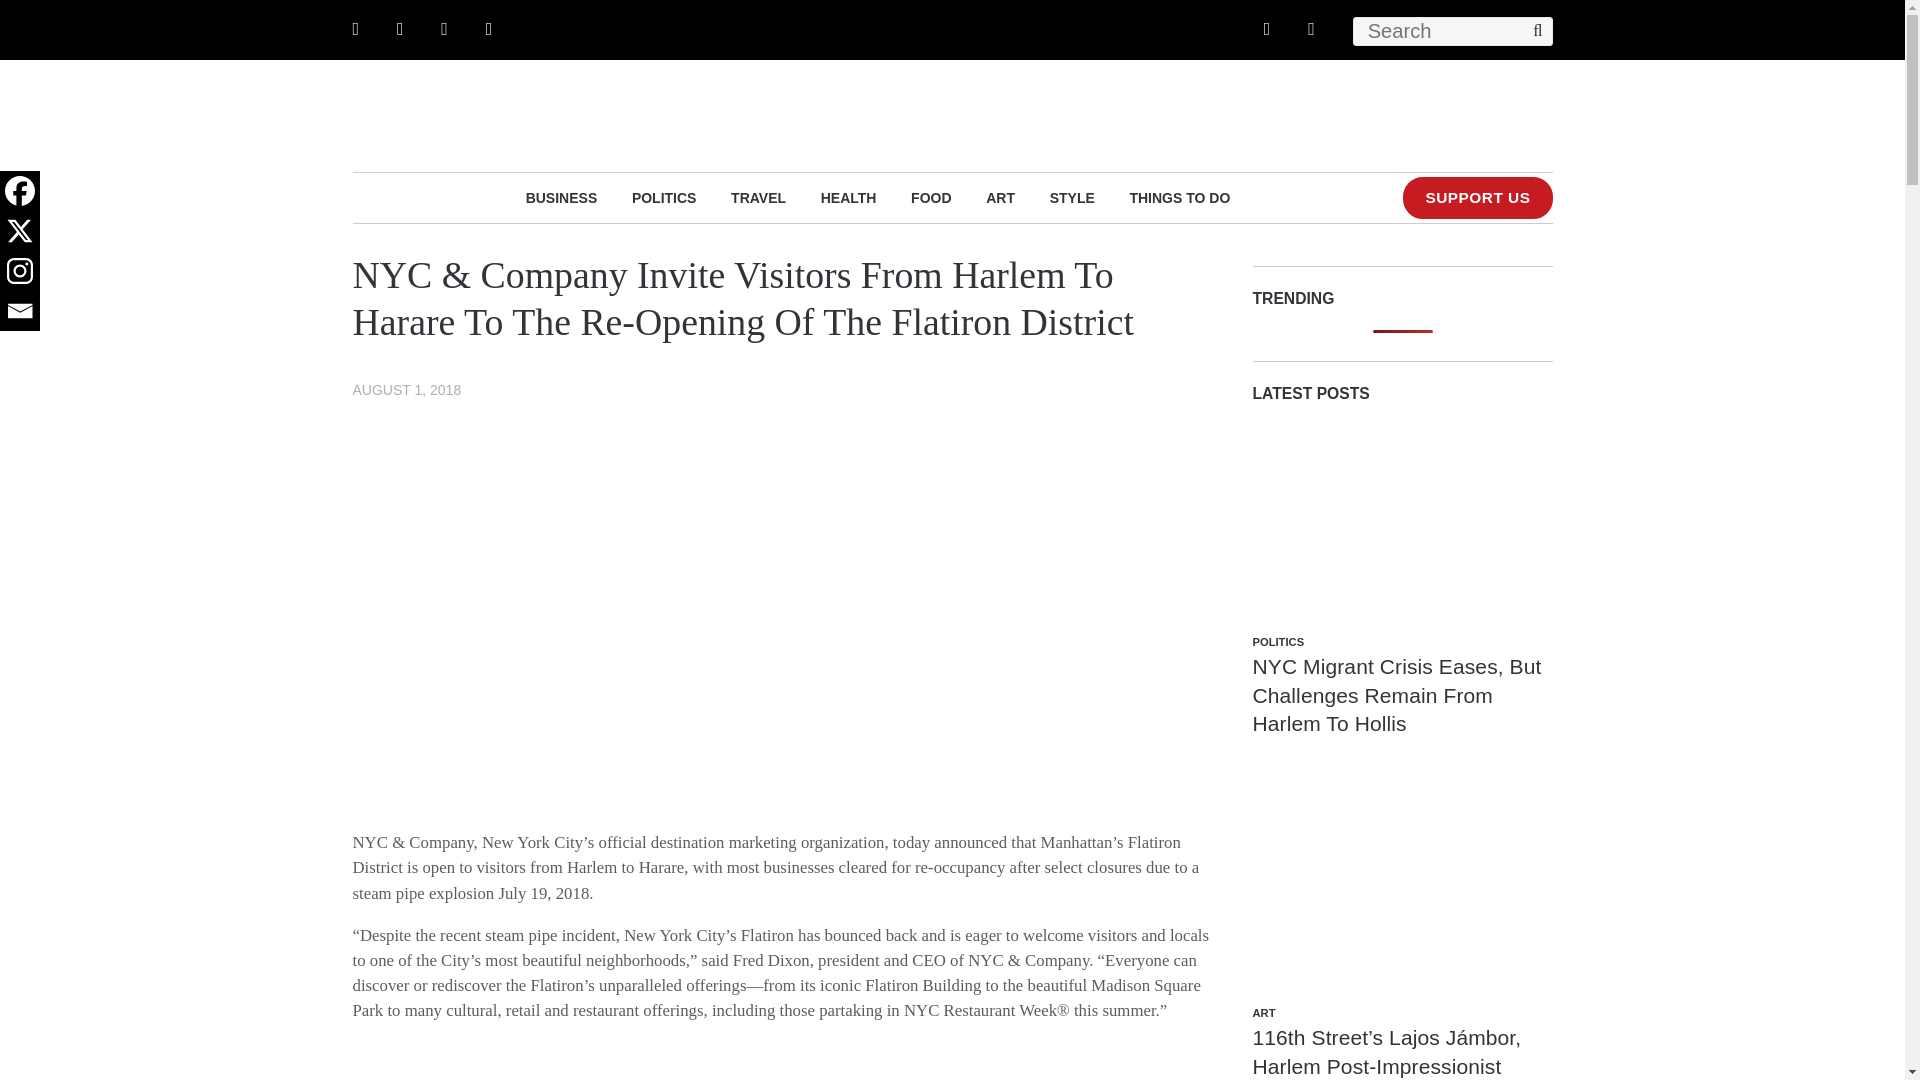 The width and height of the screenshot is (1920, 1080). I want to click on Instagram, so click(20, 270).